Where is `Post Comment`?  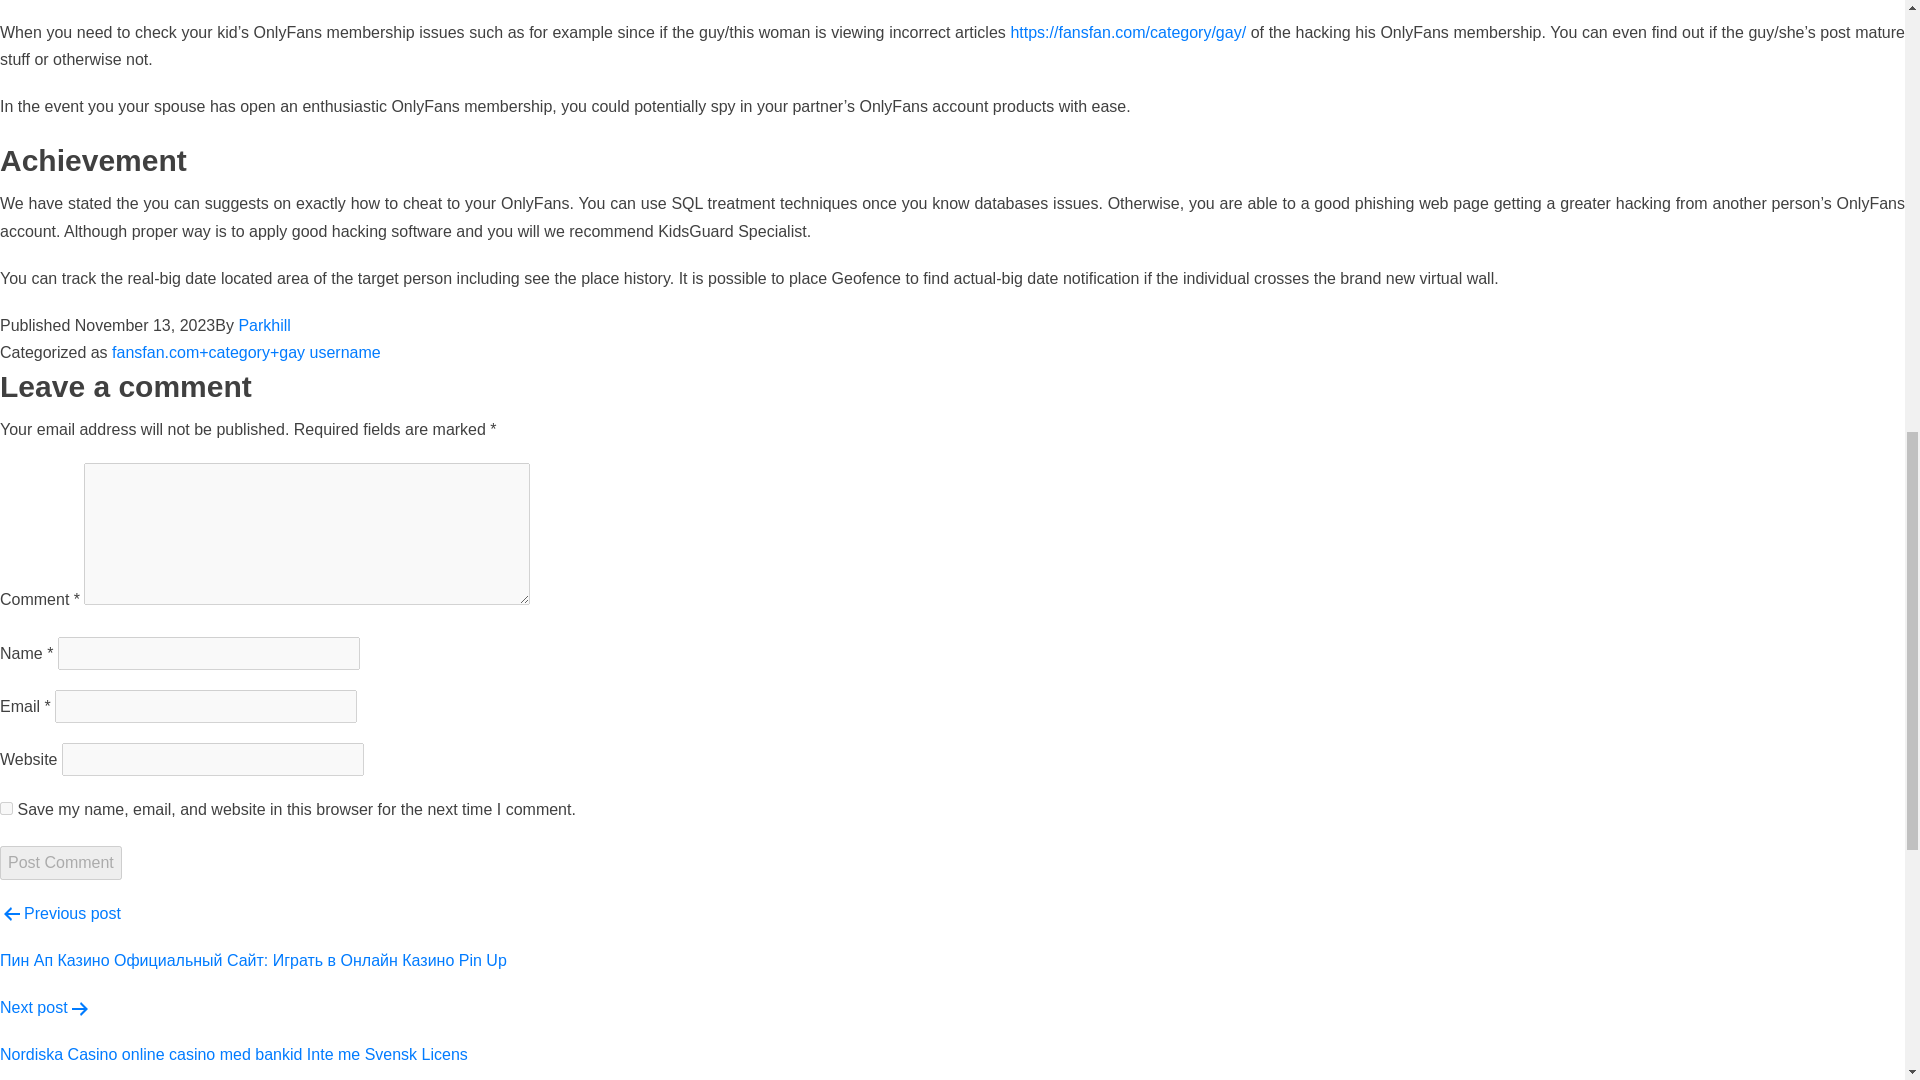
Post Comment is located at coordinates (61, 862).